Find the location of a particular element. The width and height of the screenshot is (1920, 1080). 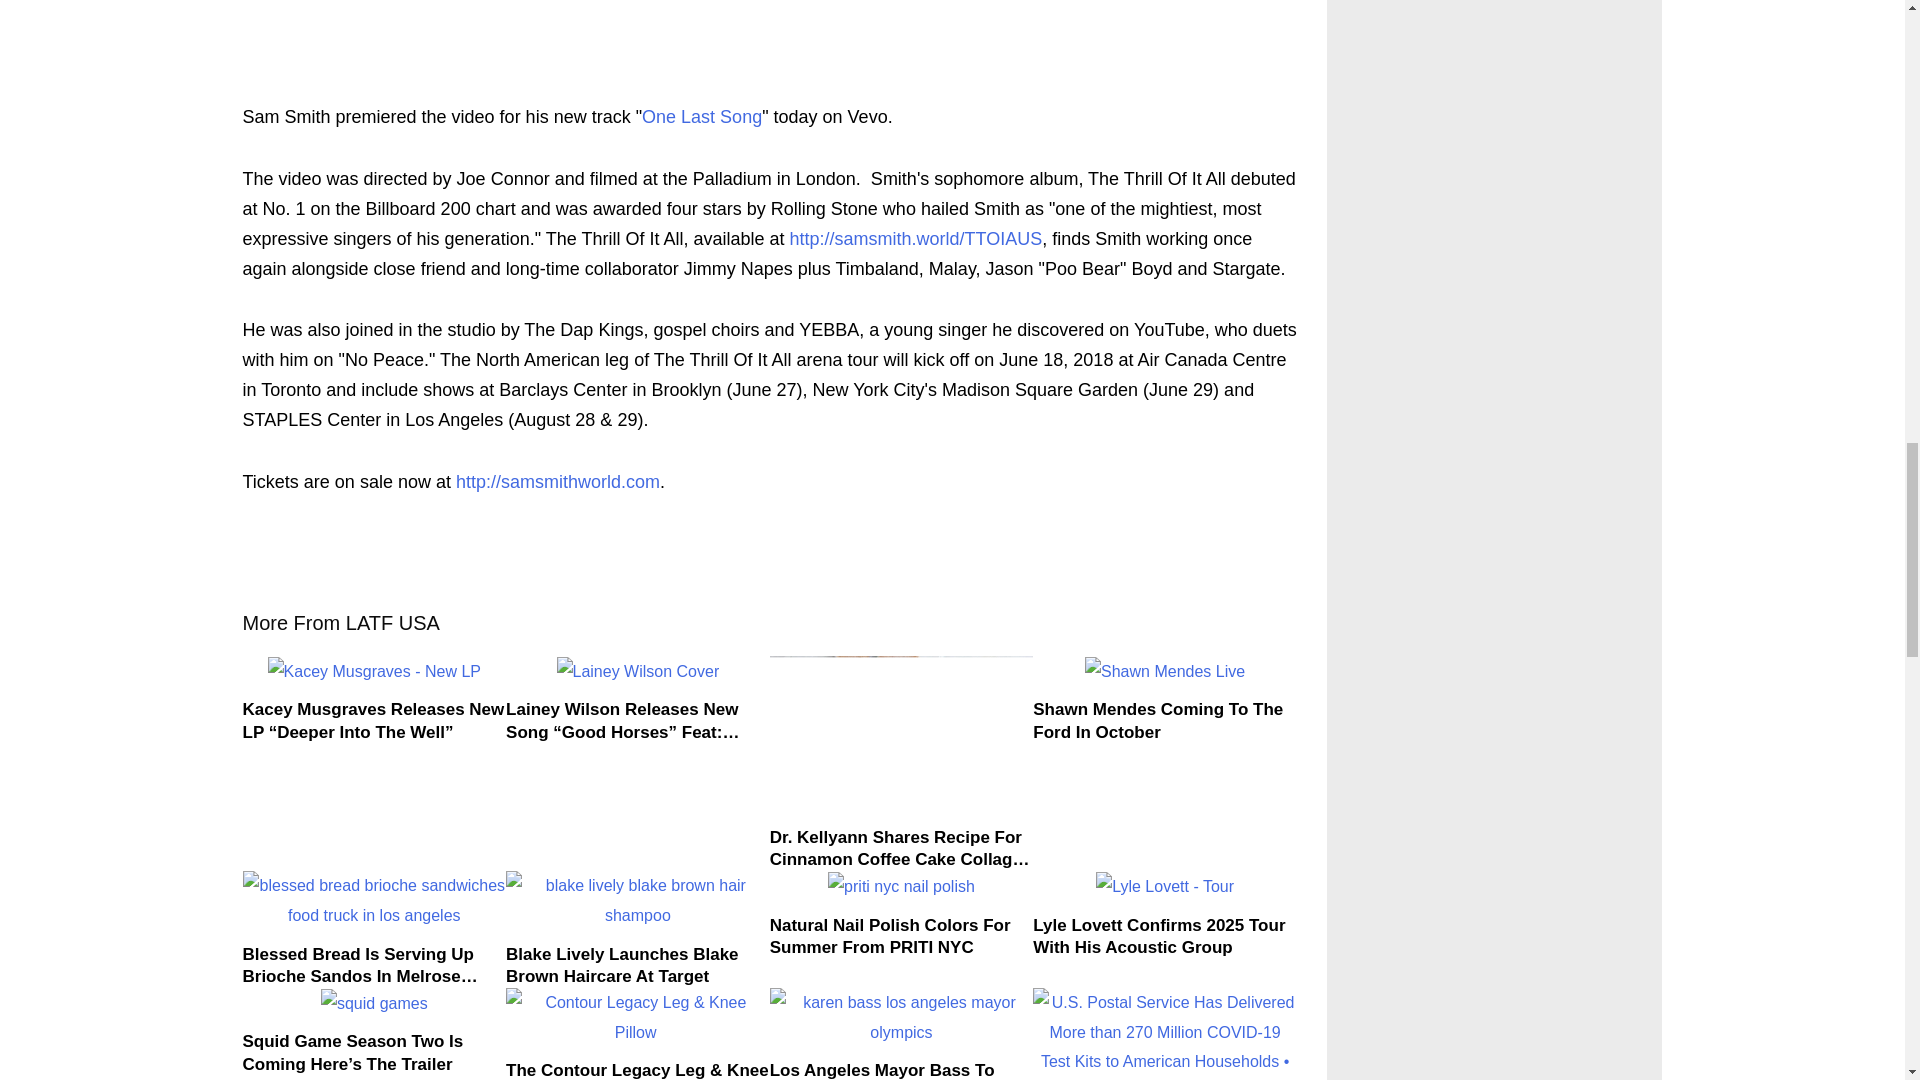

Shawn Mendes Live is located at coordinates (1164, 671).